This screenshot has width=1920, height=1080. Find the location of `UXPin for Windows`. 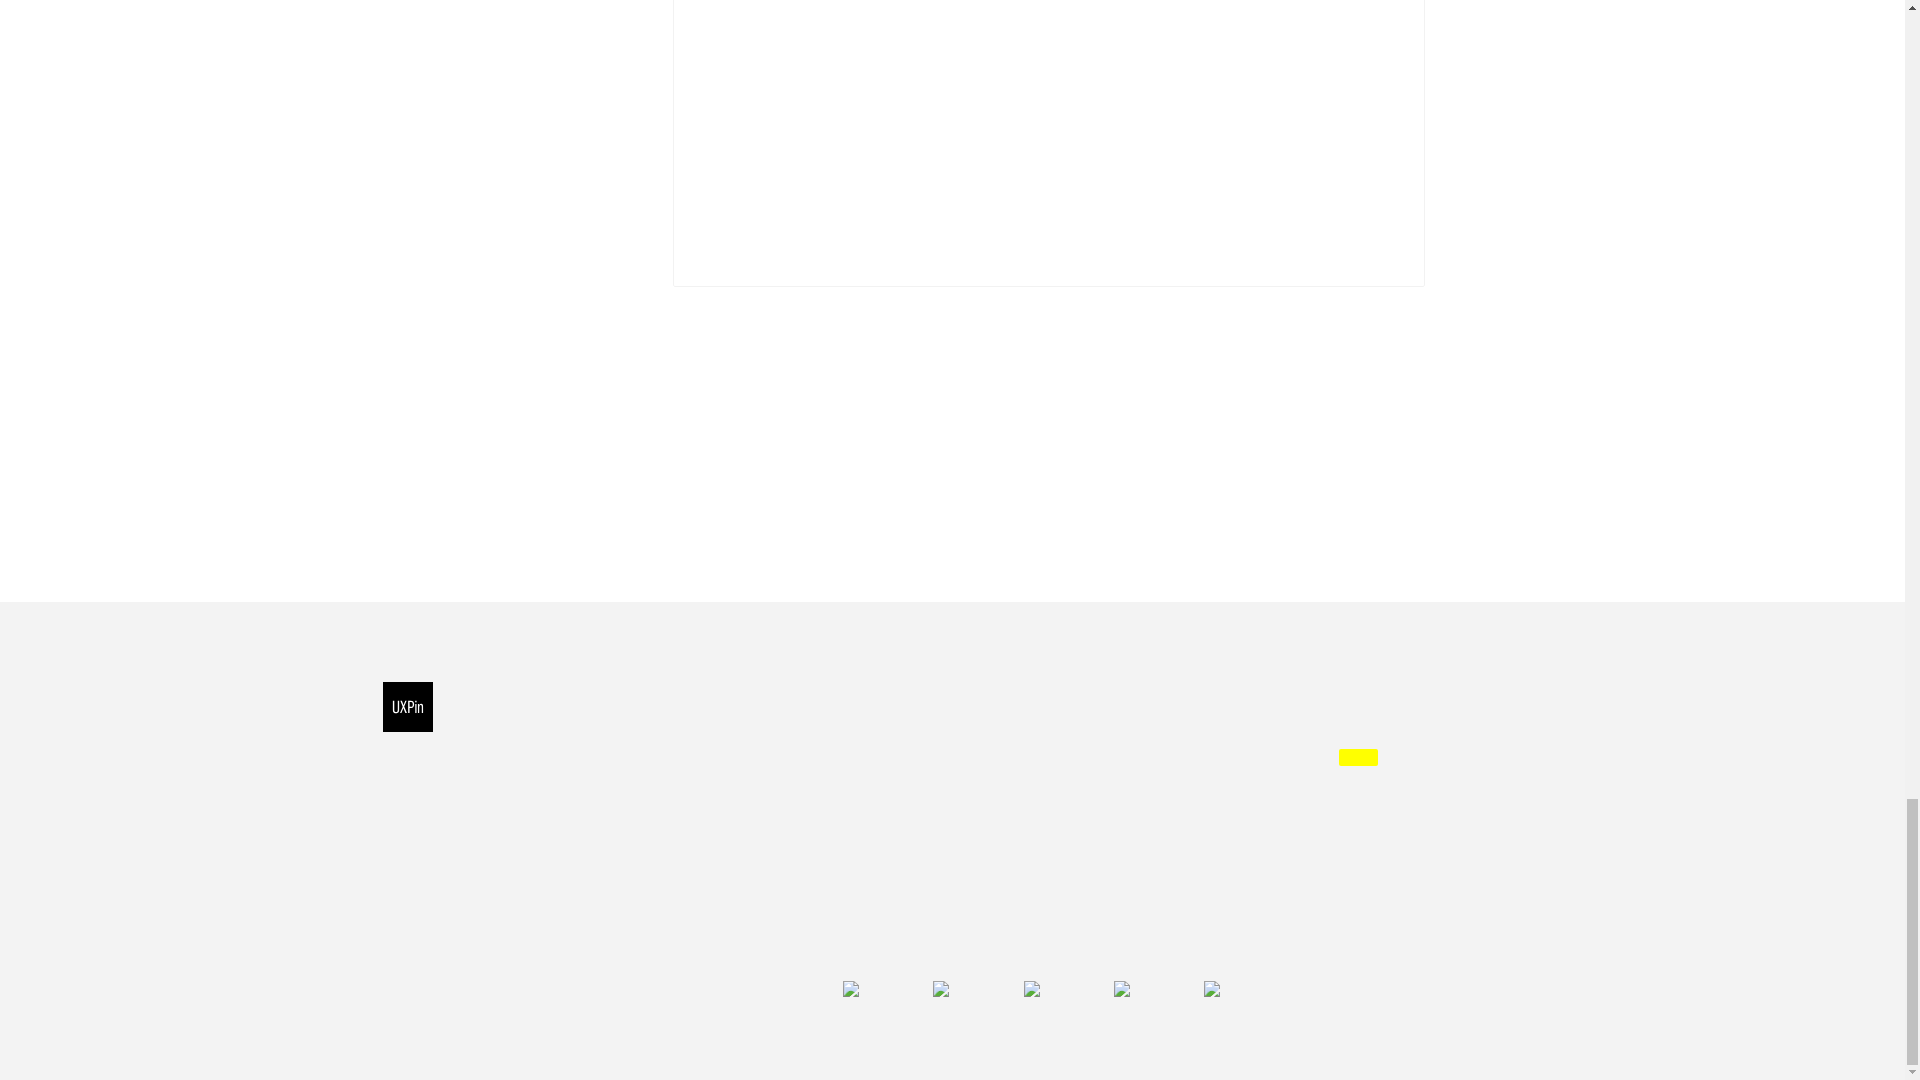

UXPin for Windows is located at coordinates (910, 756).